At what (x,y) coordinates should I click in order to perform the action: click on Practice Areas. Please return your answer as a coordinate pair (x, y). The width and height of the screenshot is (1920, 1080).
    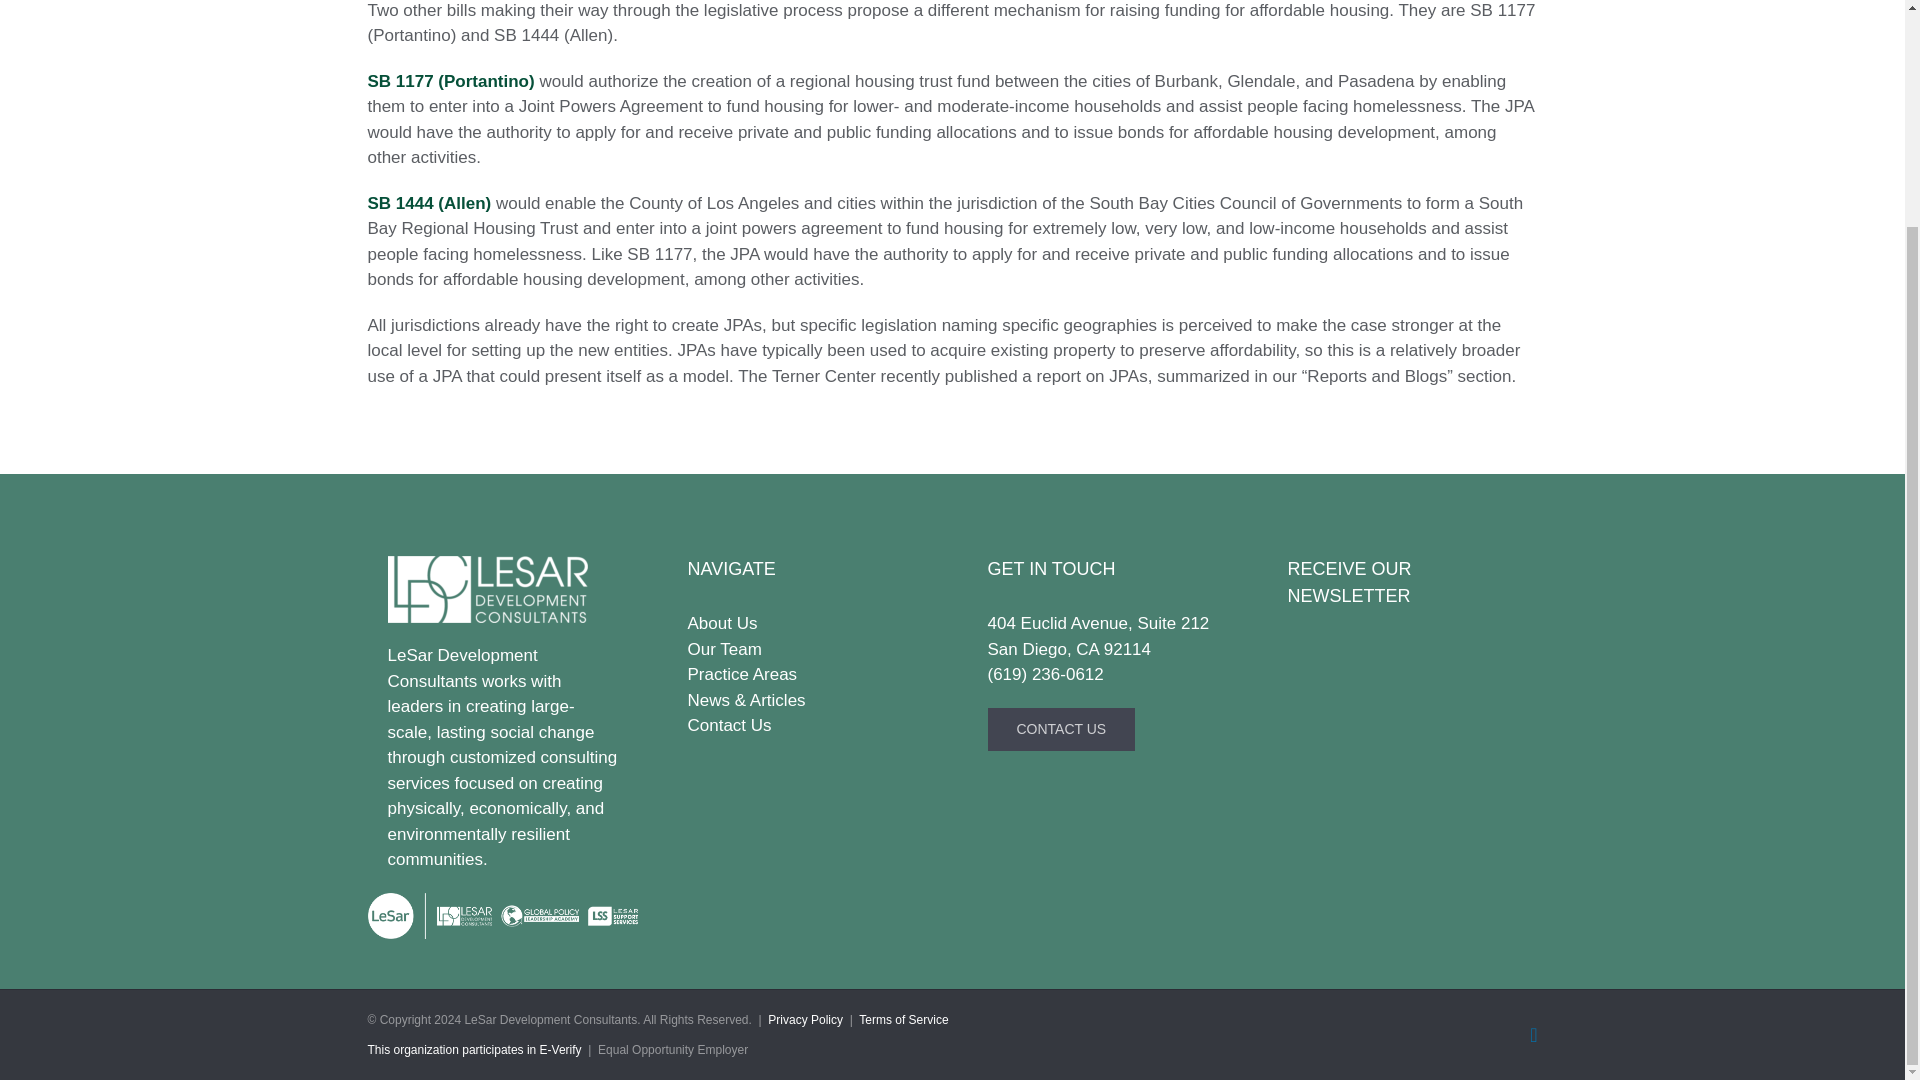
    Looking at the image, I should click on (802, 674).